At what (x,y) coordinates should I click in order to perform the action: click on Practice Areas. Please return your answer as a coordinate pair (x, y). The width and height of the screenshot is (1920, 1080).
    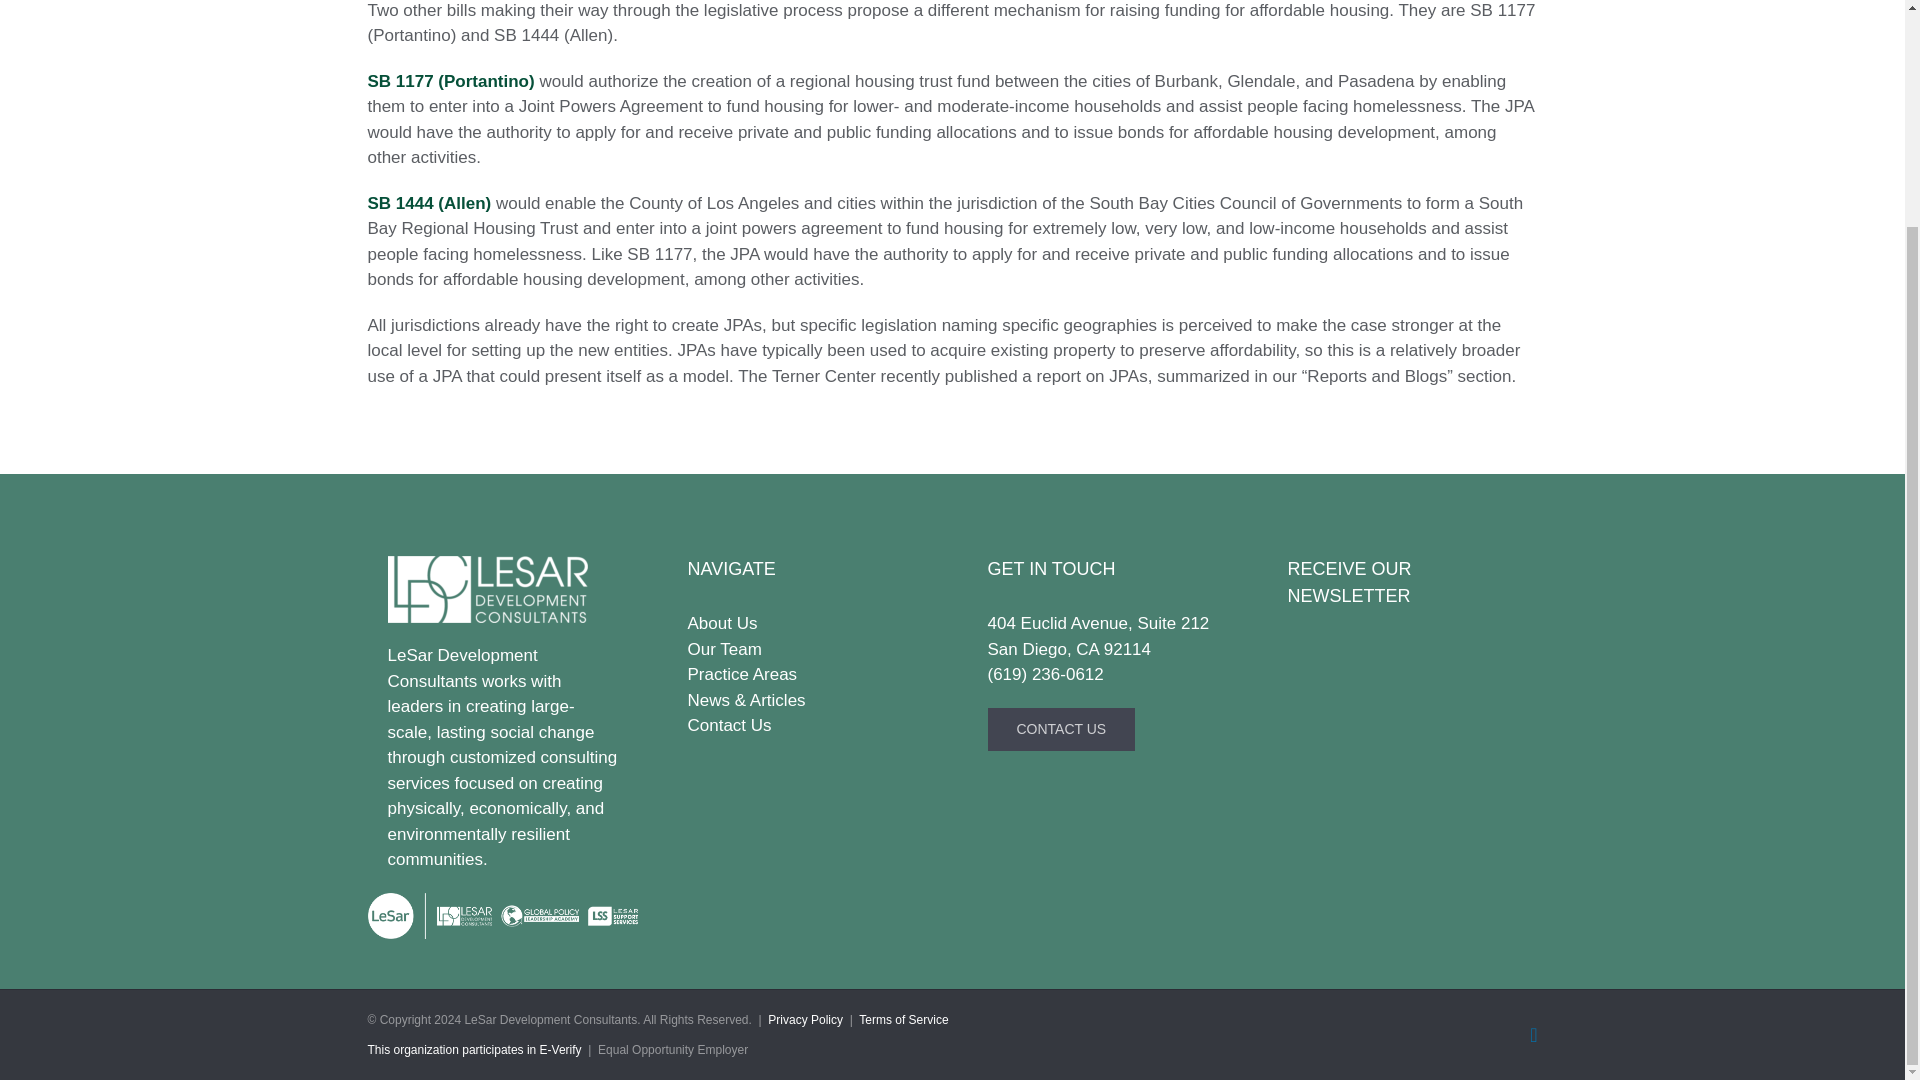
    Looking at the image, I should click on (802, 674).